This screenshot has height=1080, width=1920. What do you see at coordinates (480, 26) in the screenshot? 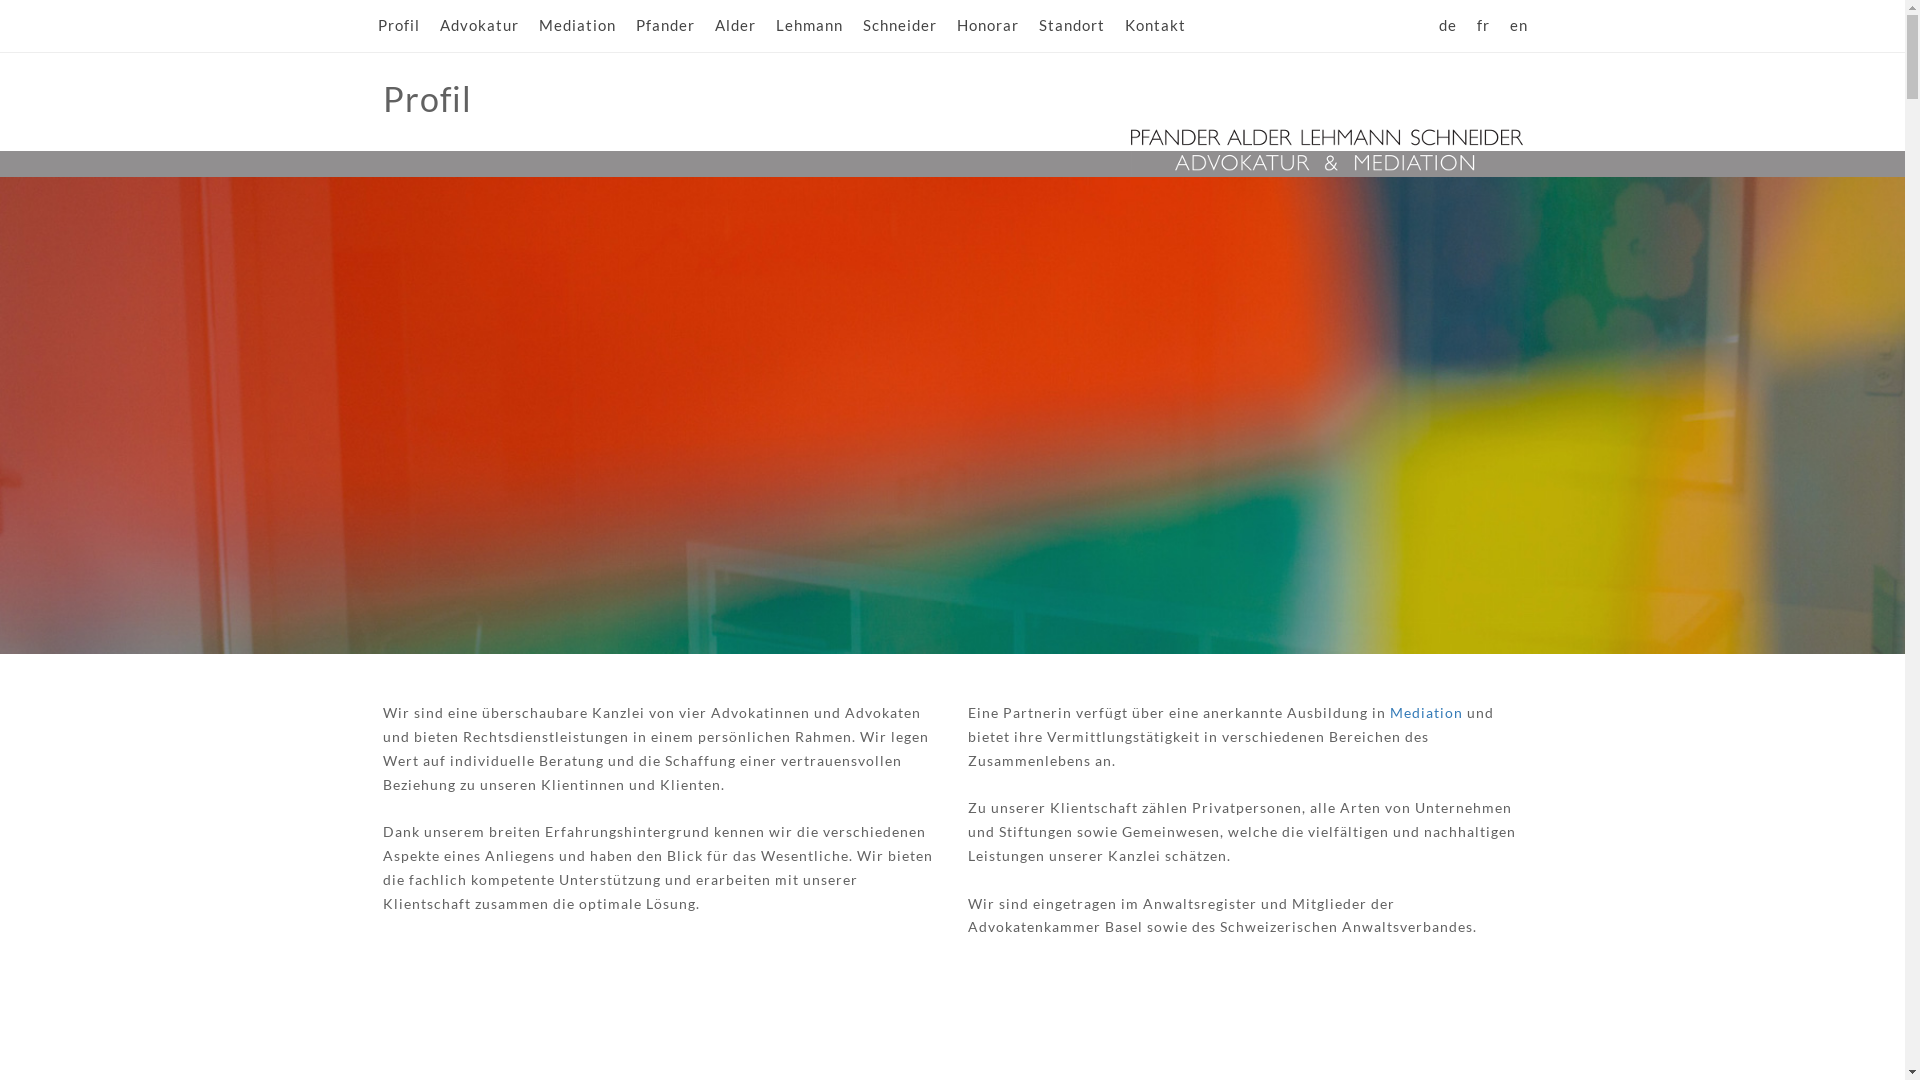
I see `Advokatur` at bounding box center [480, 26].